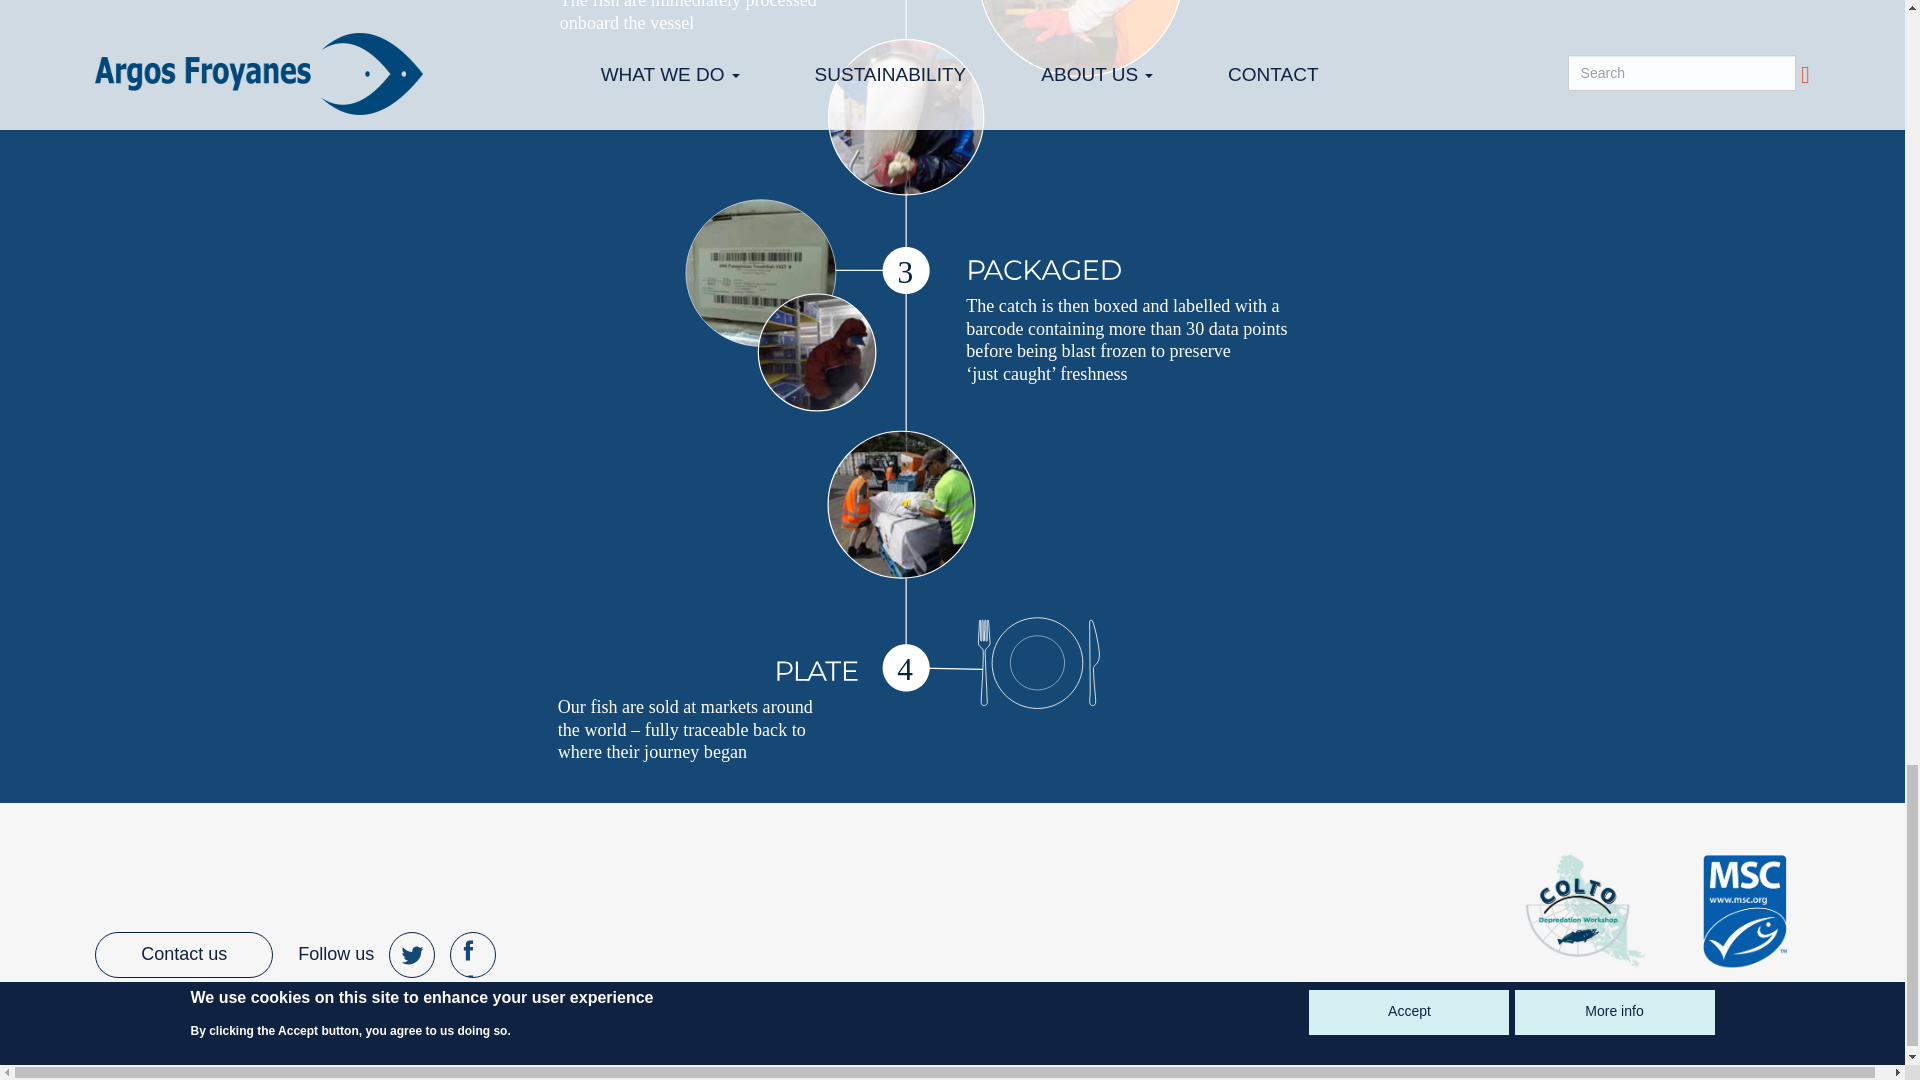 The width and height of the screenshot is (1920, 1080). I want to click on Contact Us, so click(464, 1048).